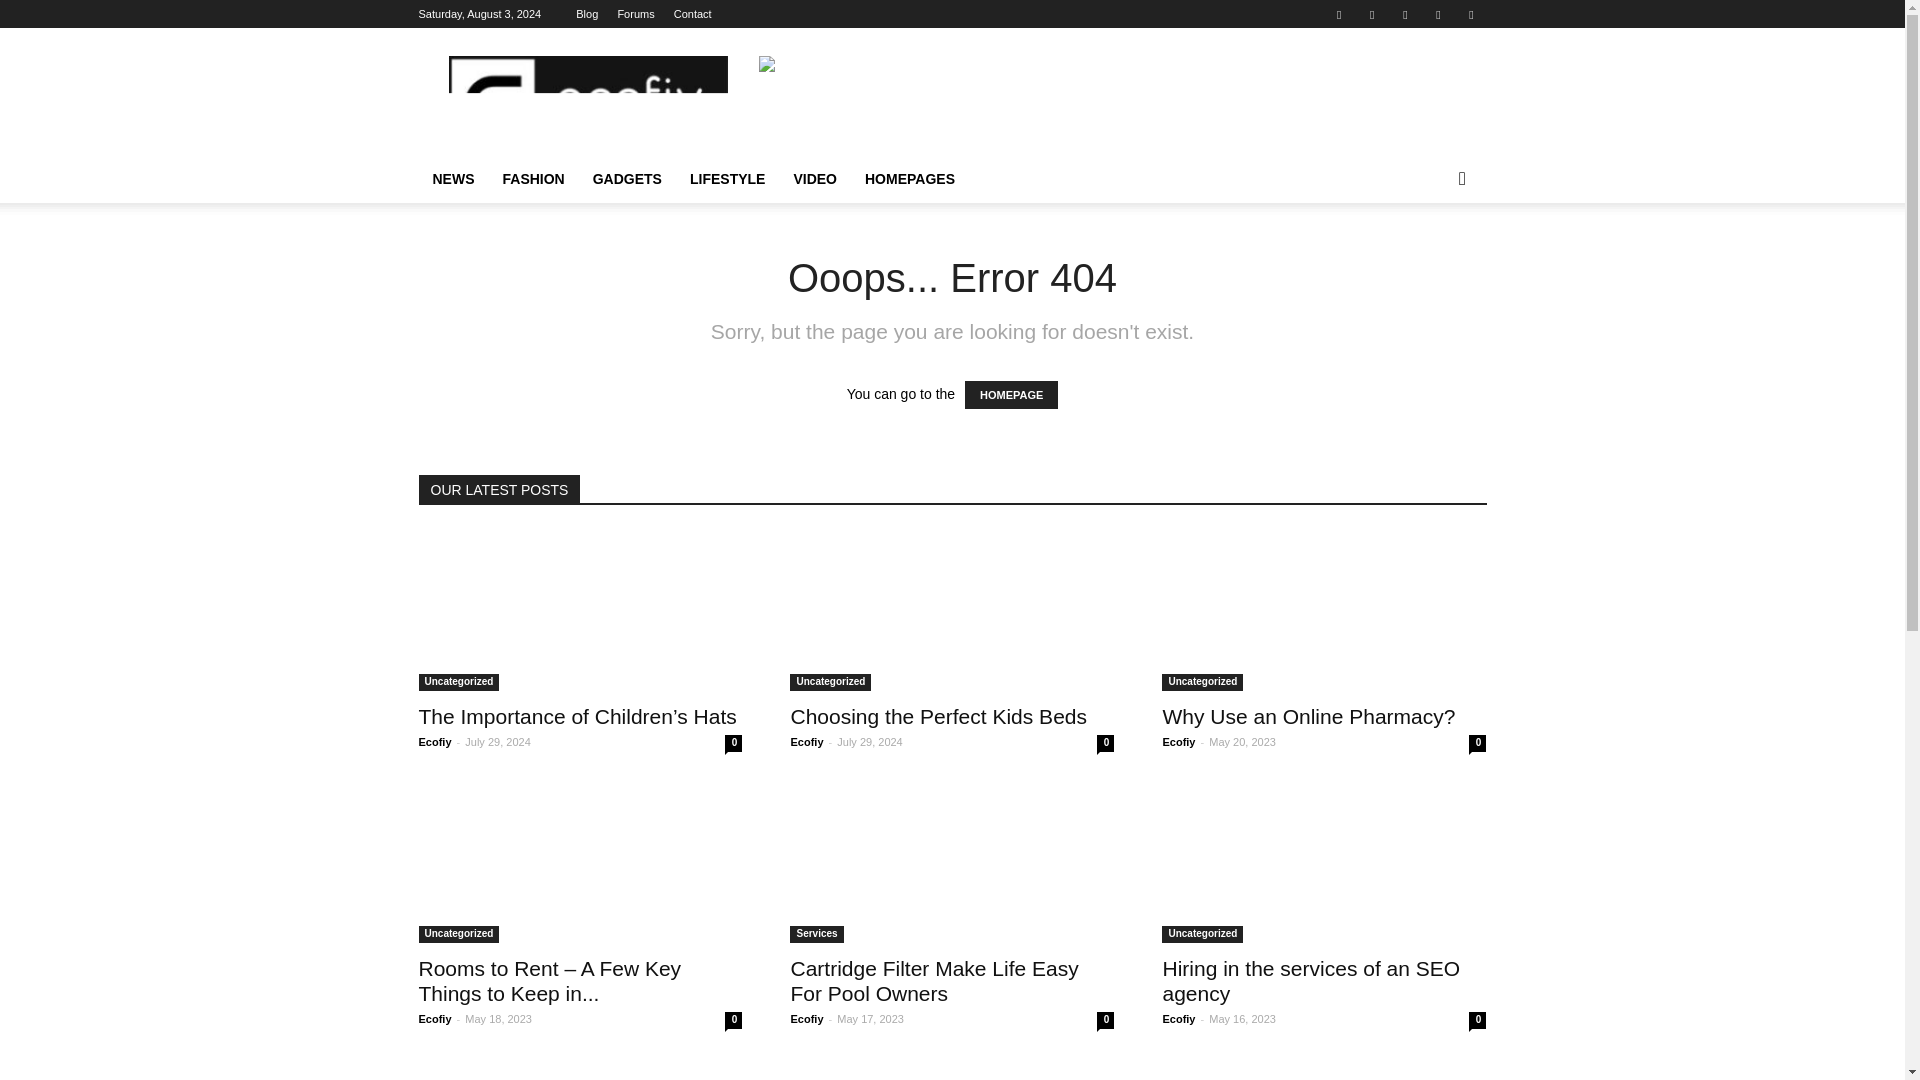  Describe the element at coordinates (452, 179) in the screenshot. I see `NEWS` at that location.